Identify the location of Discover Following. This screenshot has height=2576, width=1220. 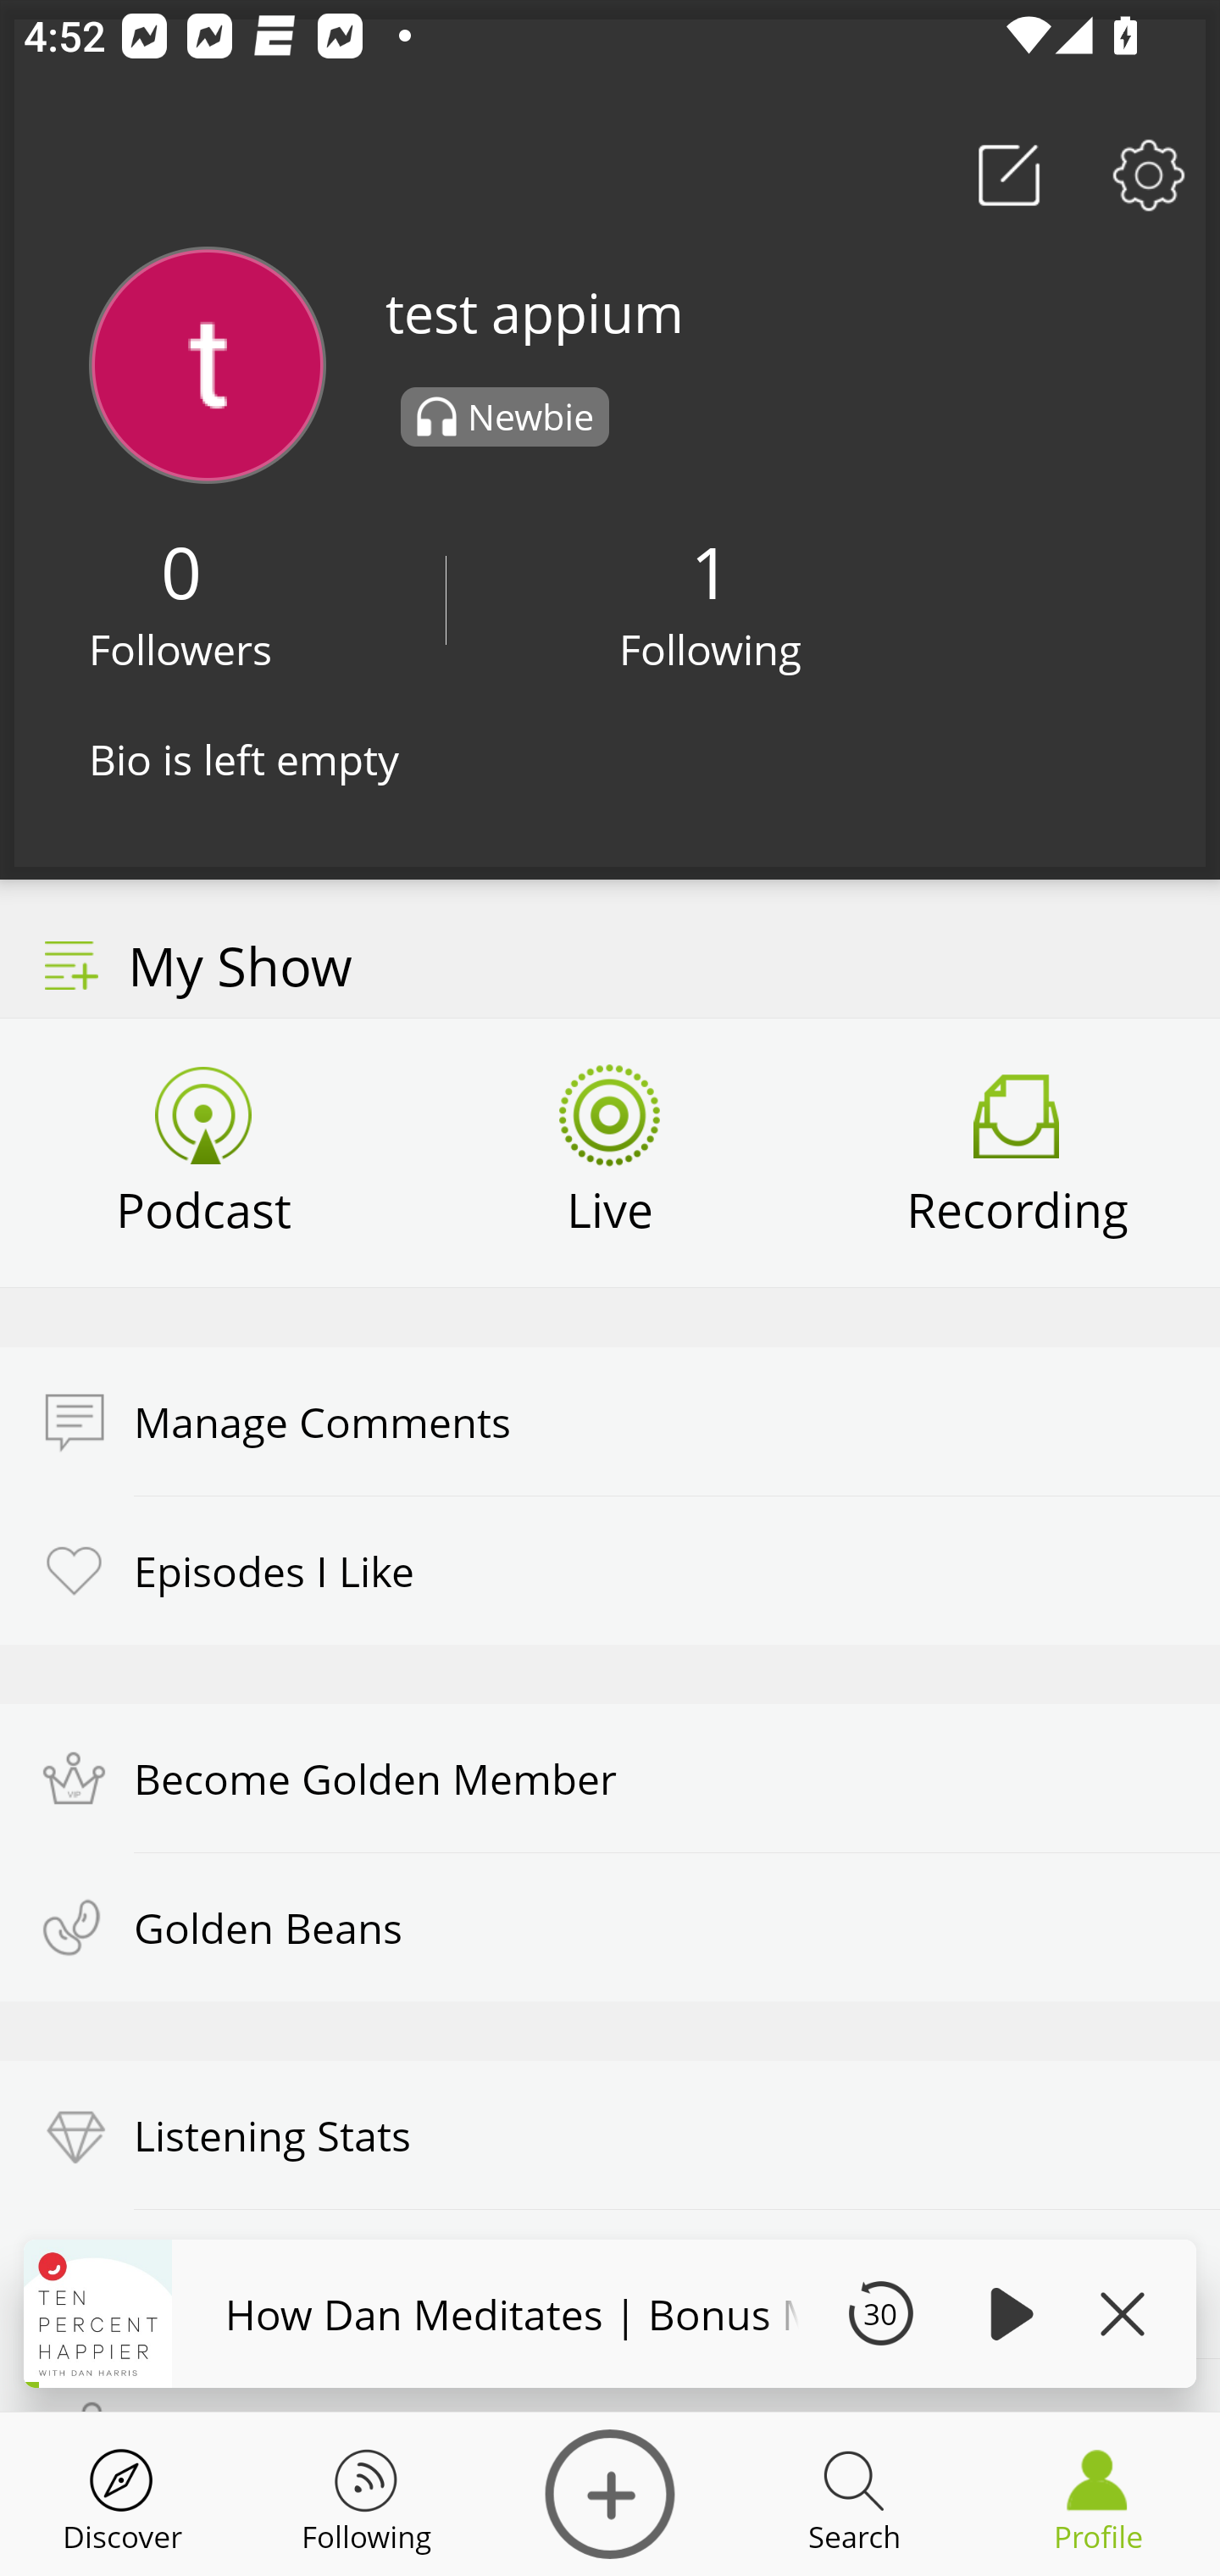
(366, 2495).